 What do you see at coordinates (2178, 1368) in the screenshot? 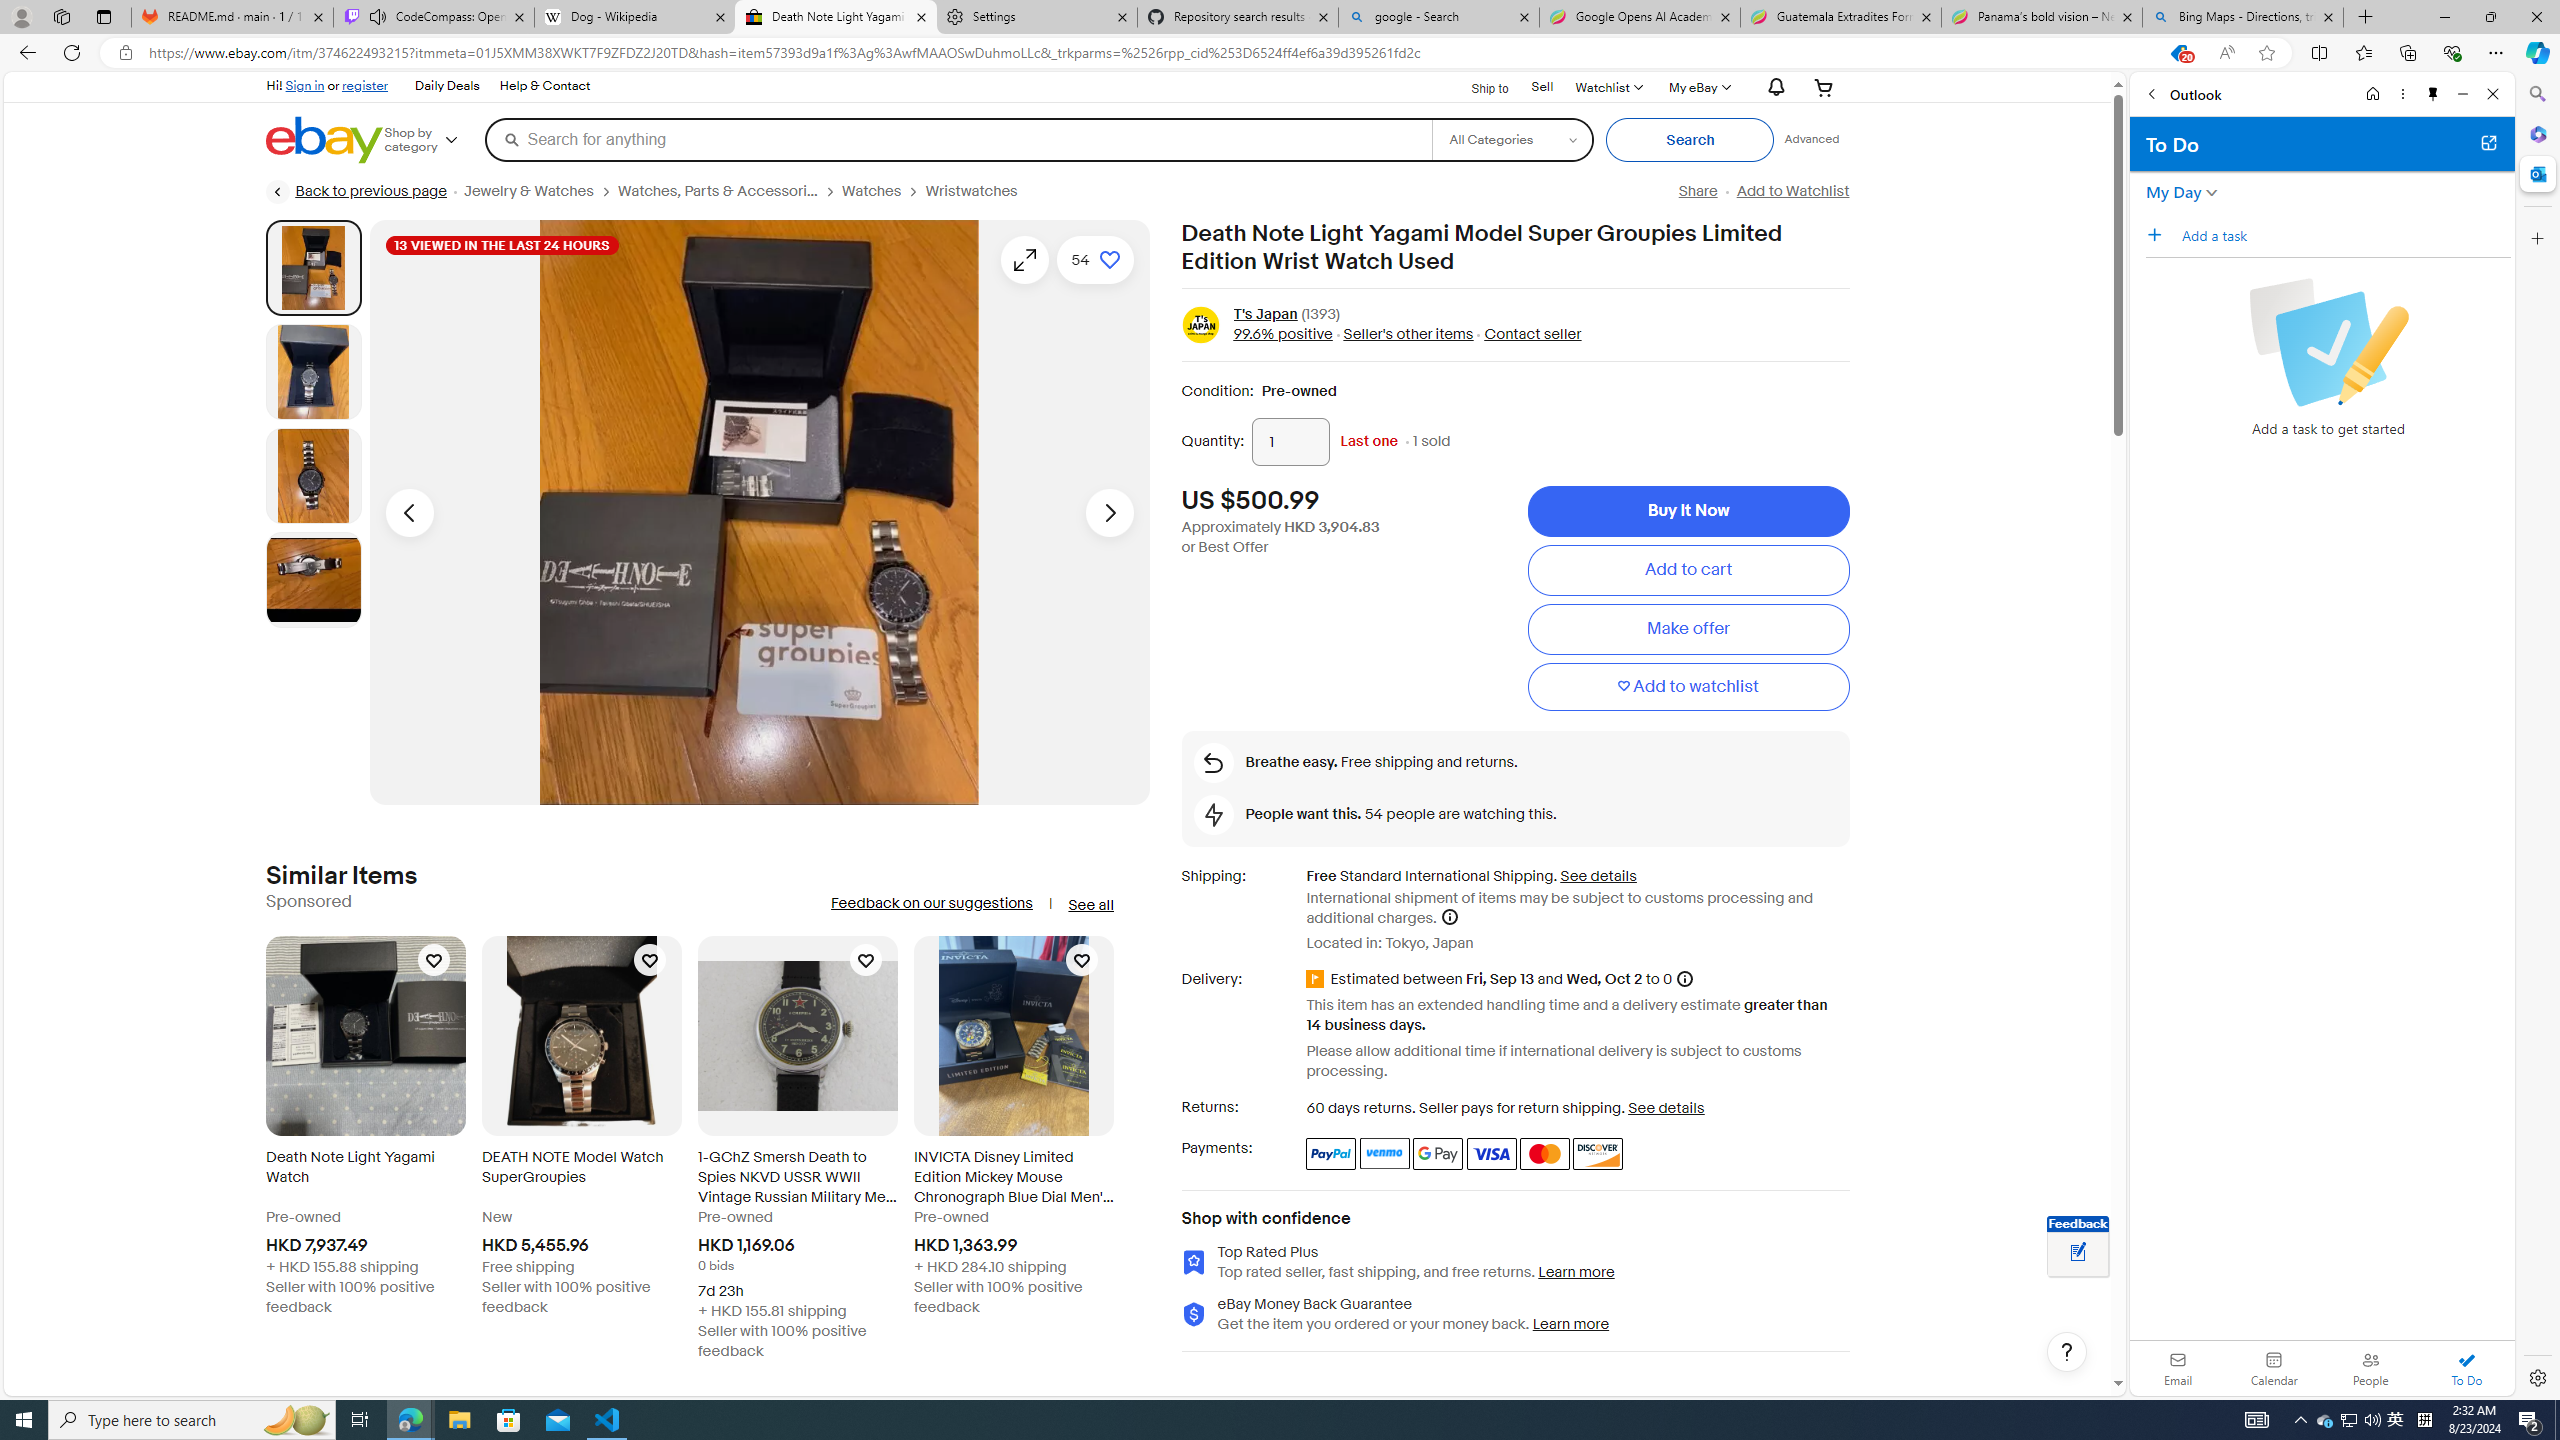
I see `Email` at bounding box center [2178, 1368].